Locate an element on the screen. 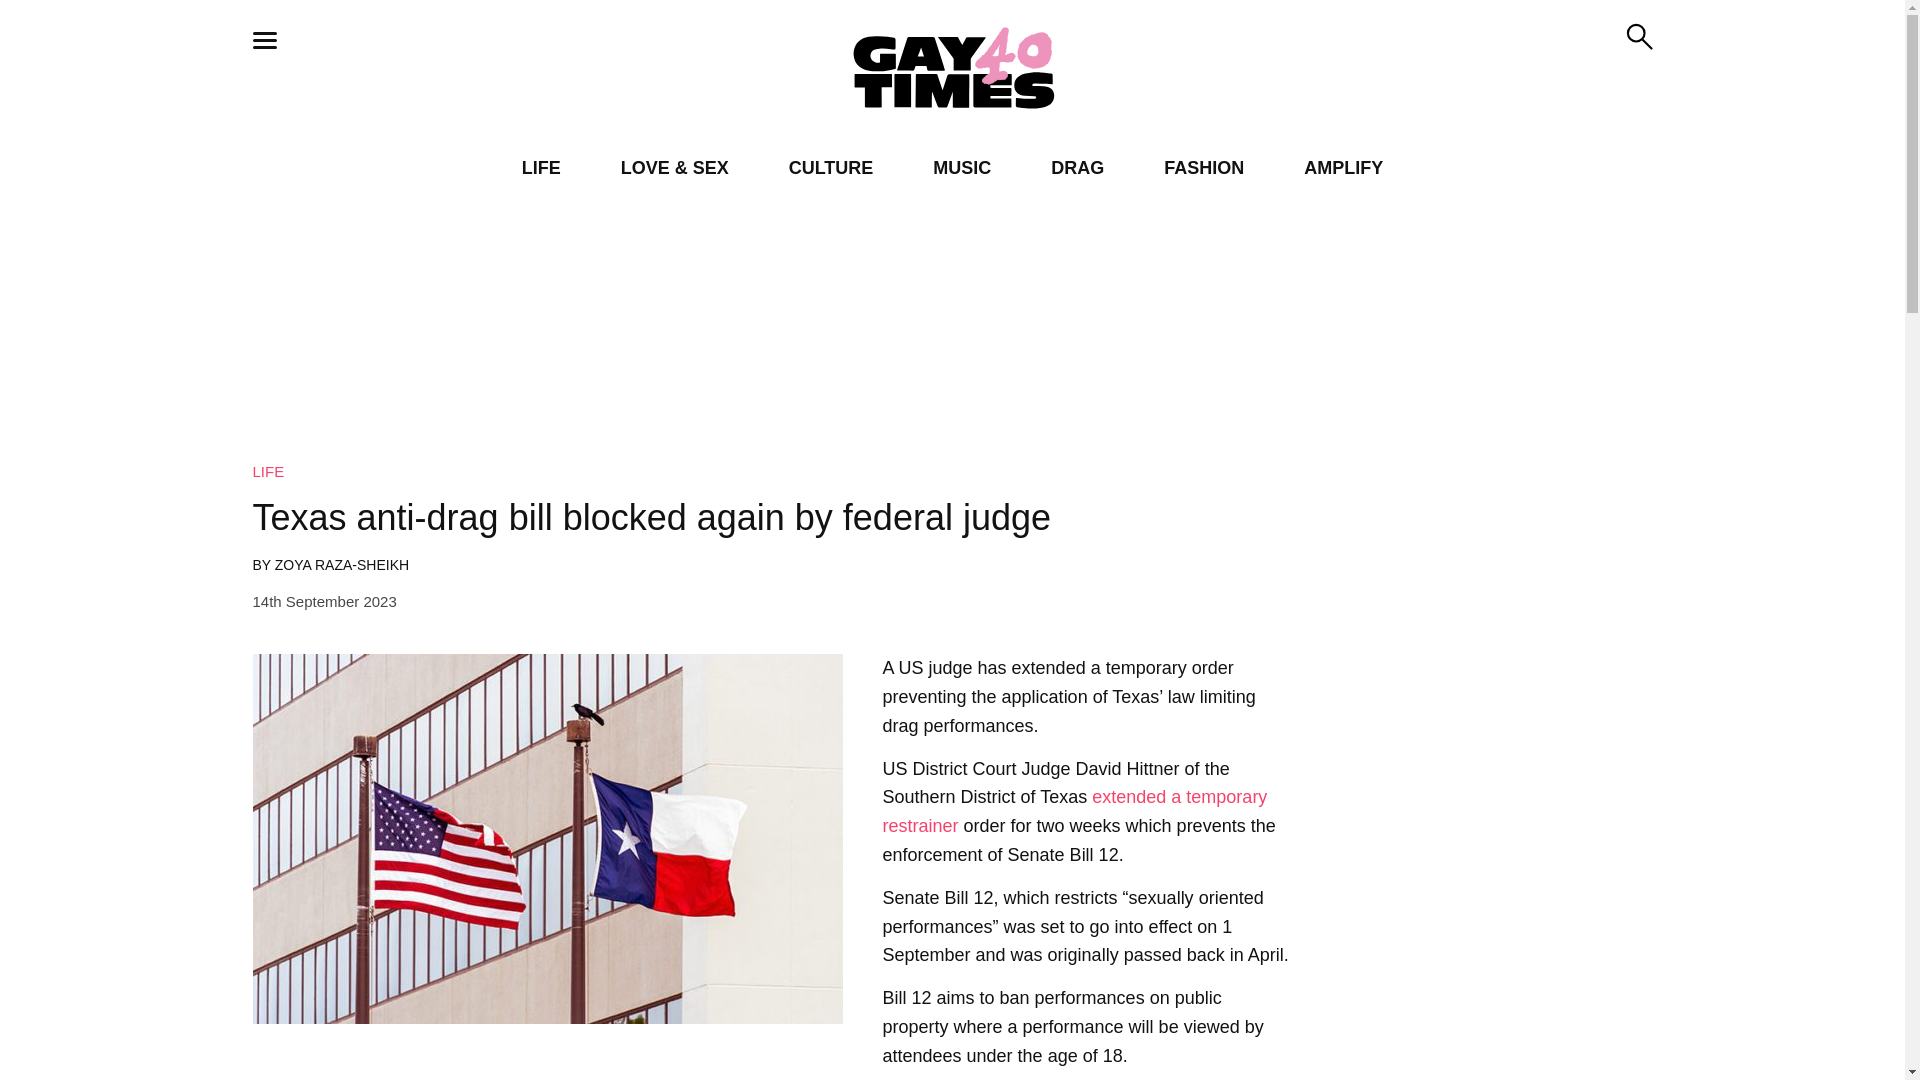 This screenshot has width=1920, height=1080. LIFE is located at coordinates (541, 168).